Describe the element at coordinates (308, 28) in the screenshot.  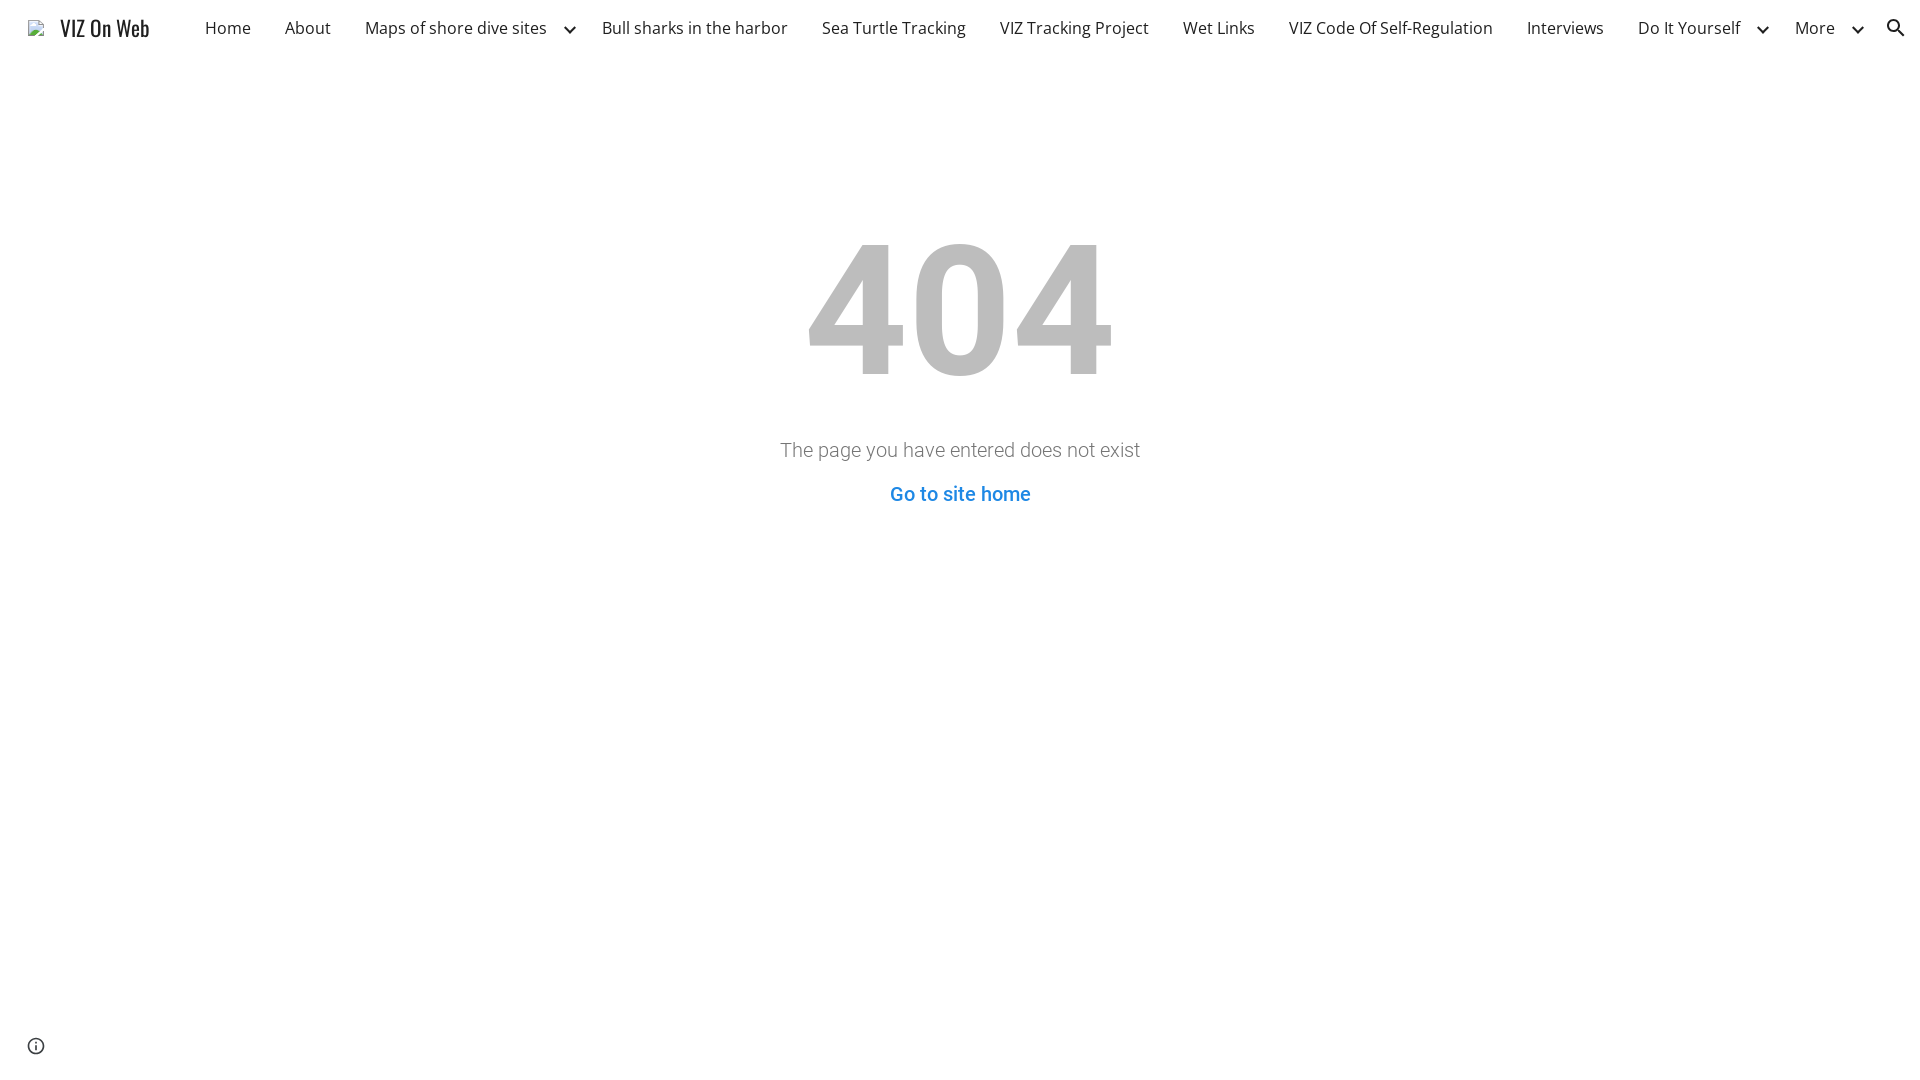
I see `About` at that location.